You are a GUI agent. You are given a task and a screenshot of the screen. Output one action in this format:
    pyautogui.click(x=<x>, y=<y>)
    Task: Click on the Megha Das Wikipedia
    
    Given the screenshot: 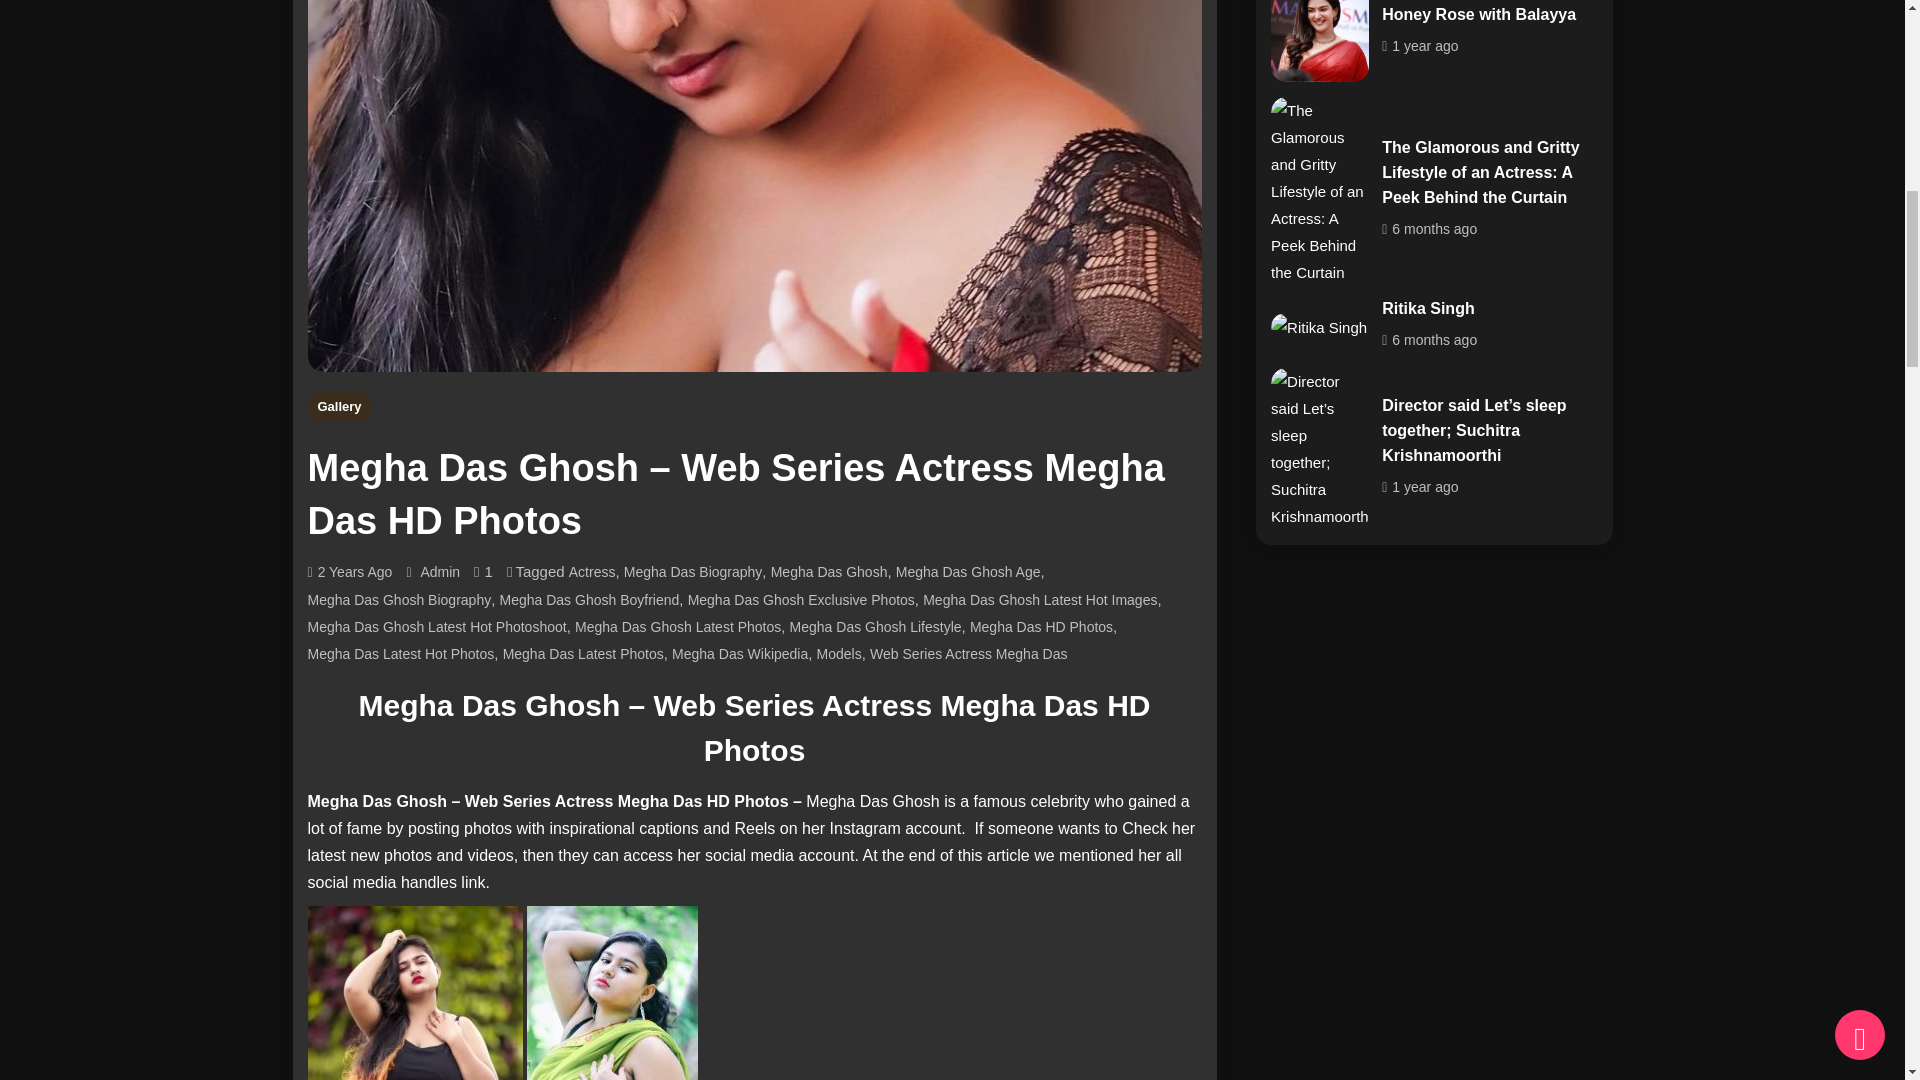 What is the action you would take?
    pyautogui.click(x=740, y=654)
    